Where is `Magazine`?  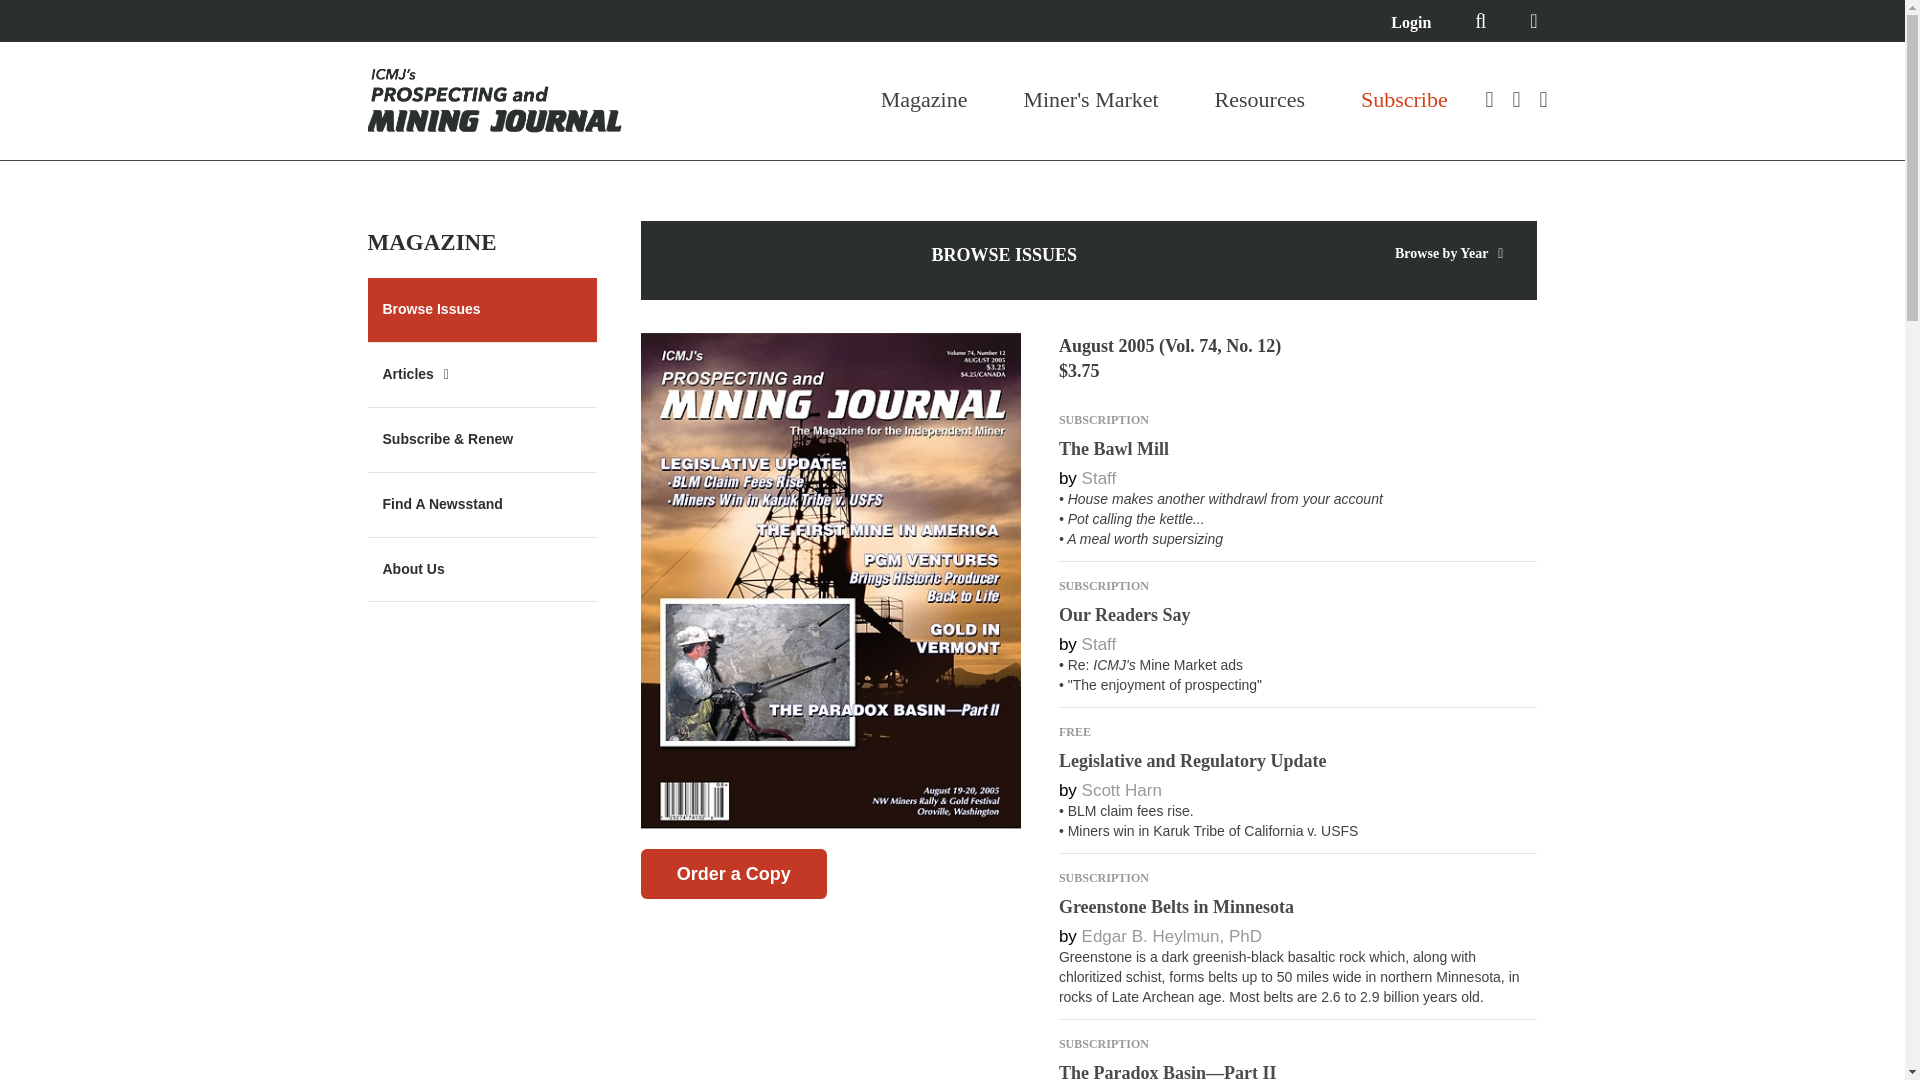
Magazine is located at coordinates (924, 100).